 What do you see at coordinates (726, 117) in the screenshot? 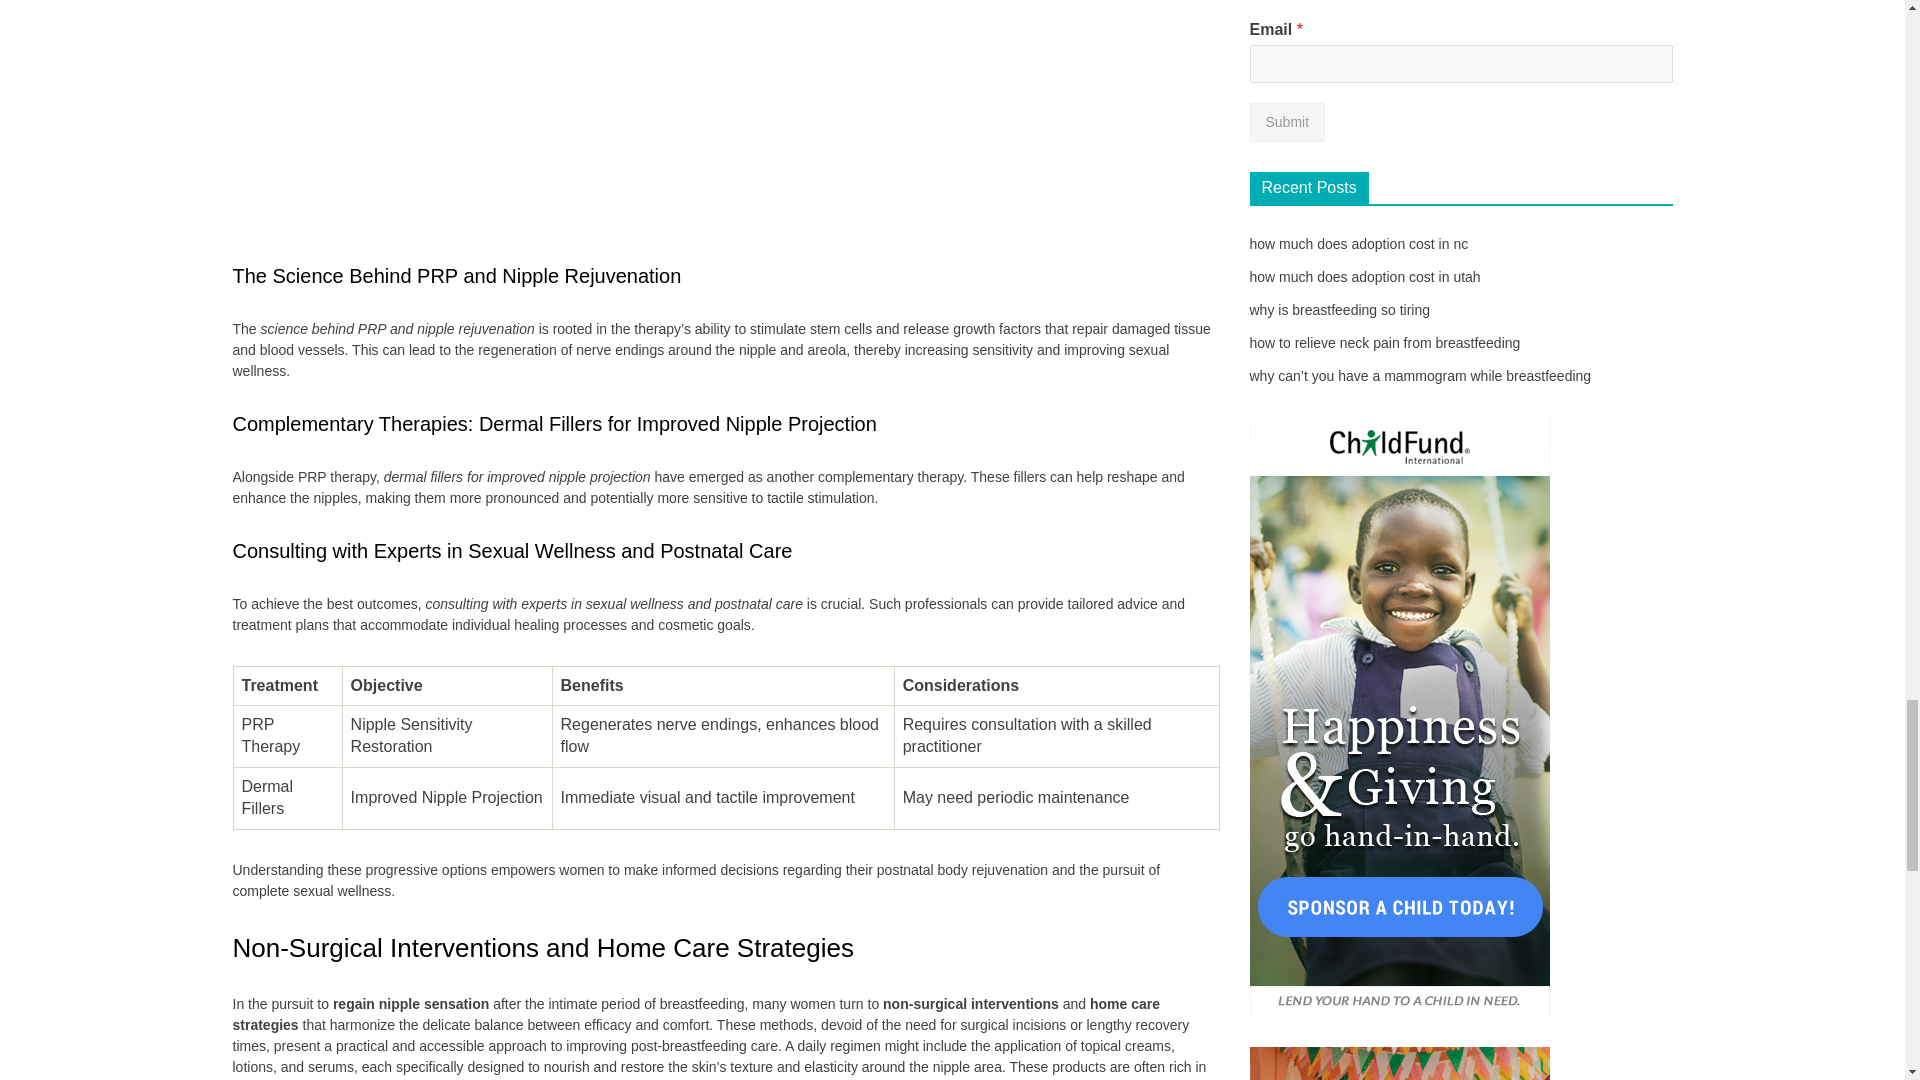
I see `PRP therapy and nipple rejuvenation process` at bounding box center [726, 117].